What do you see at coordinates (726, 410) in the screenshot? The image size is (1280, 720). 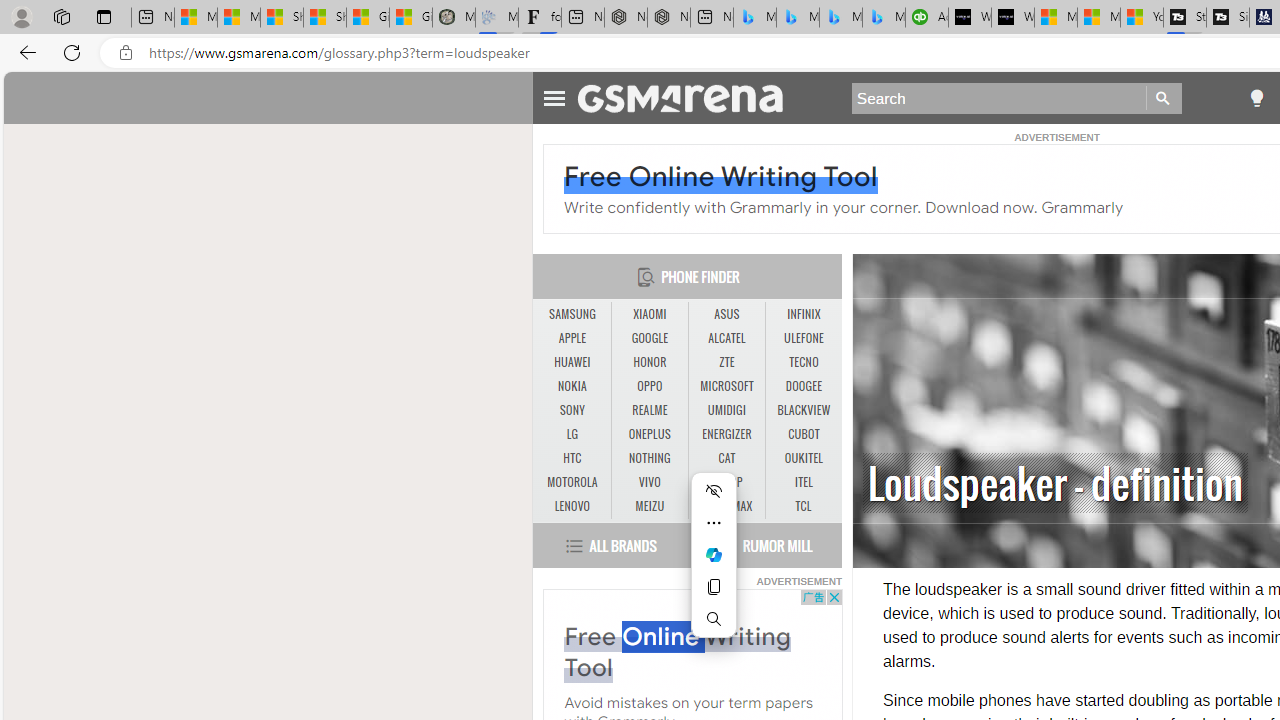 I see `UMIDIGI` at bounding box center [726, 410].